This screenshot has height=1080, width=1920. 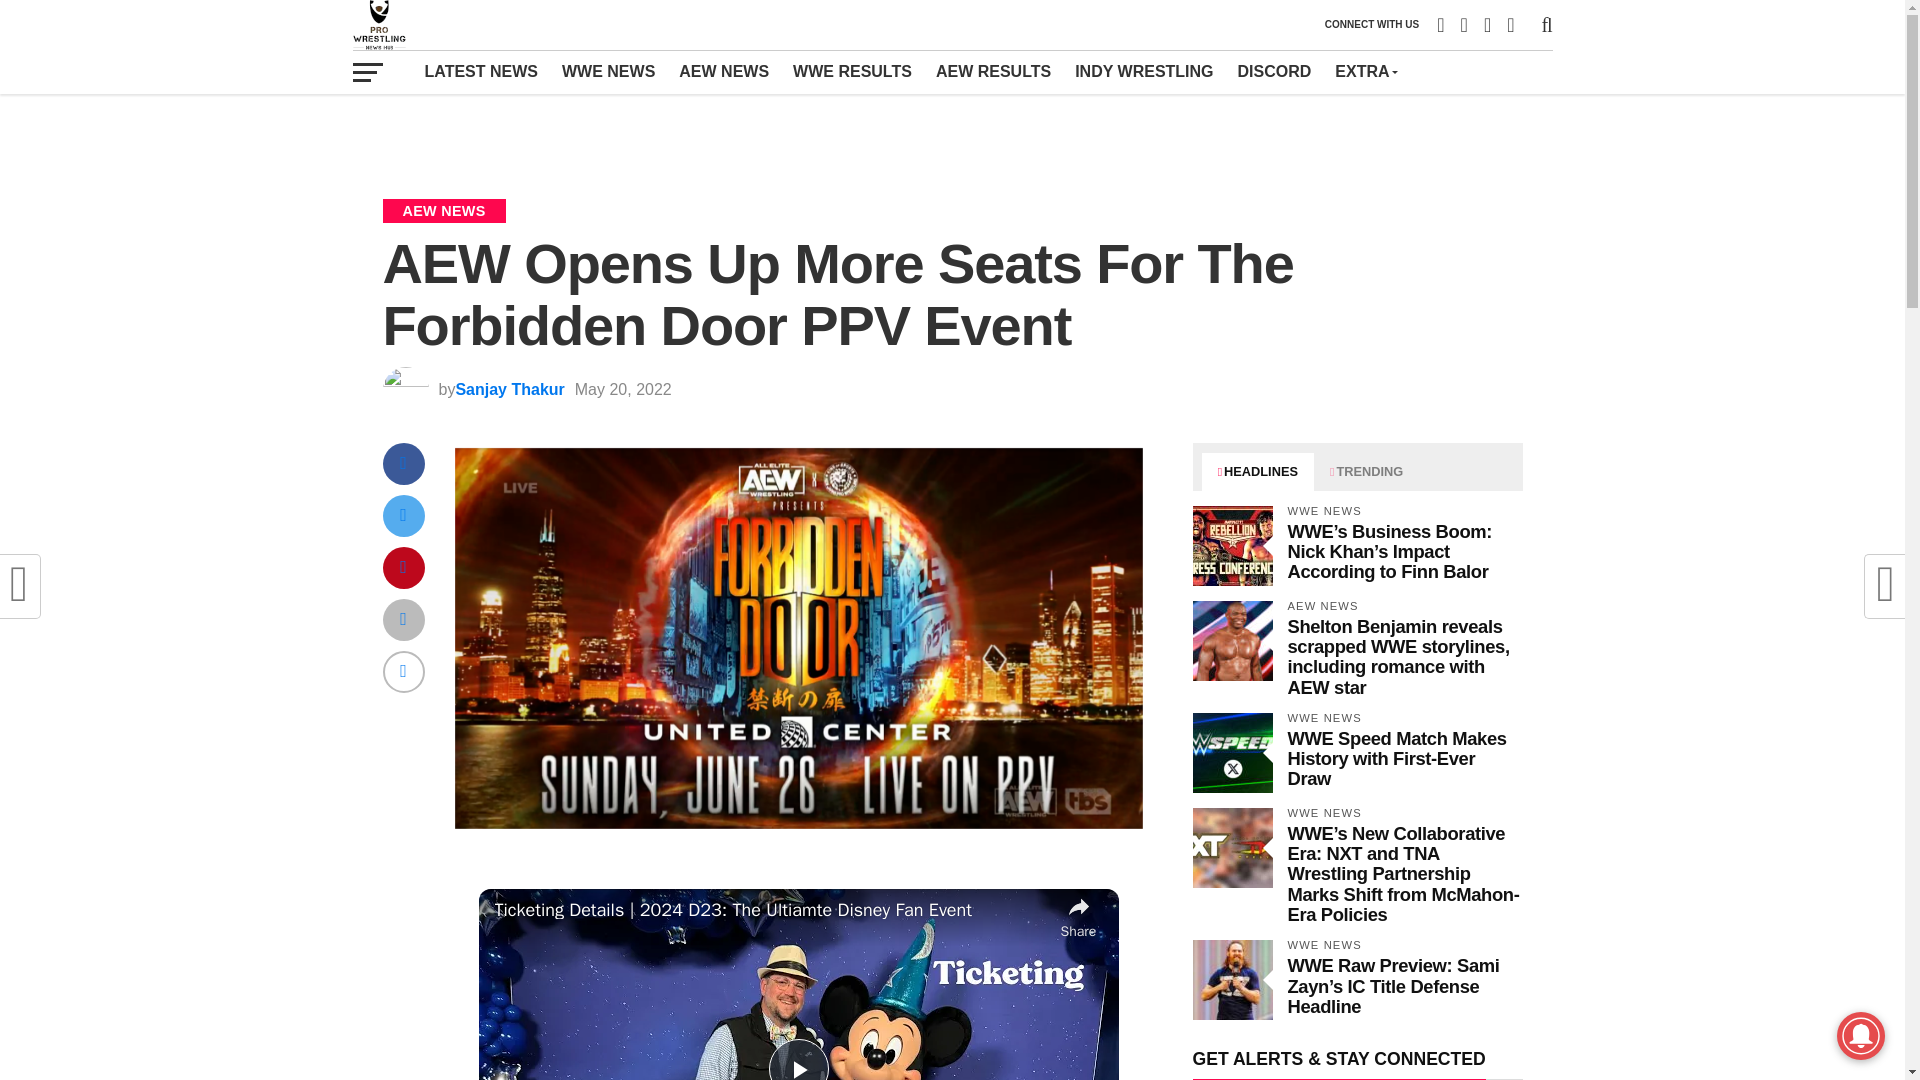 I want to click on Play Video, so click(x=798, y=1059).